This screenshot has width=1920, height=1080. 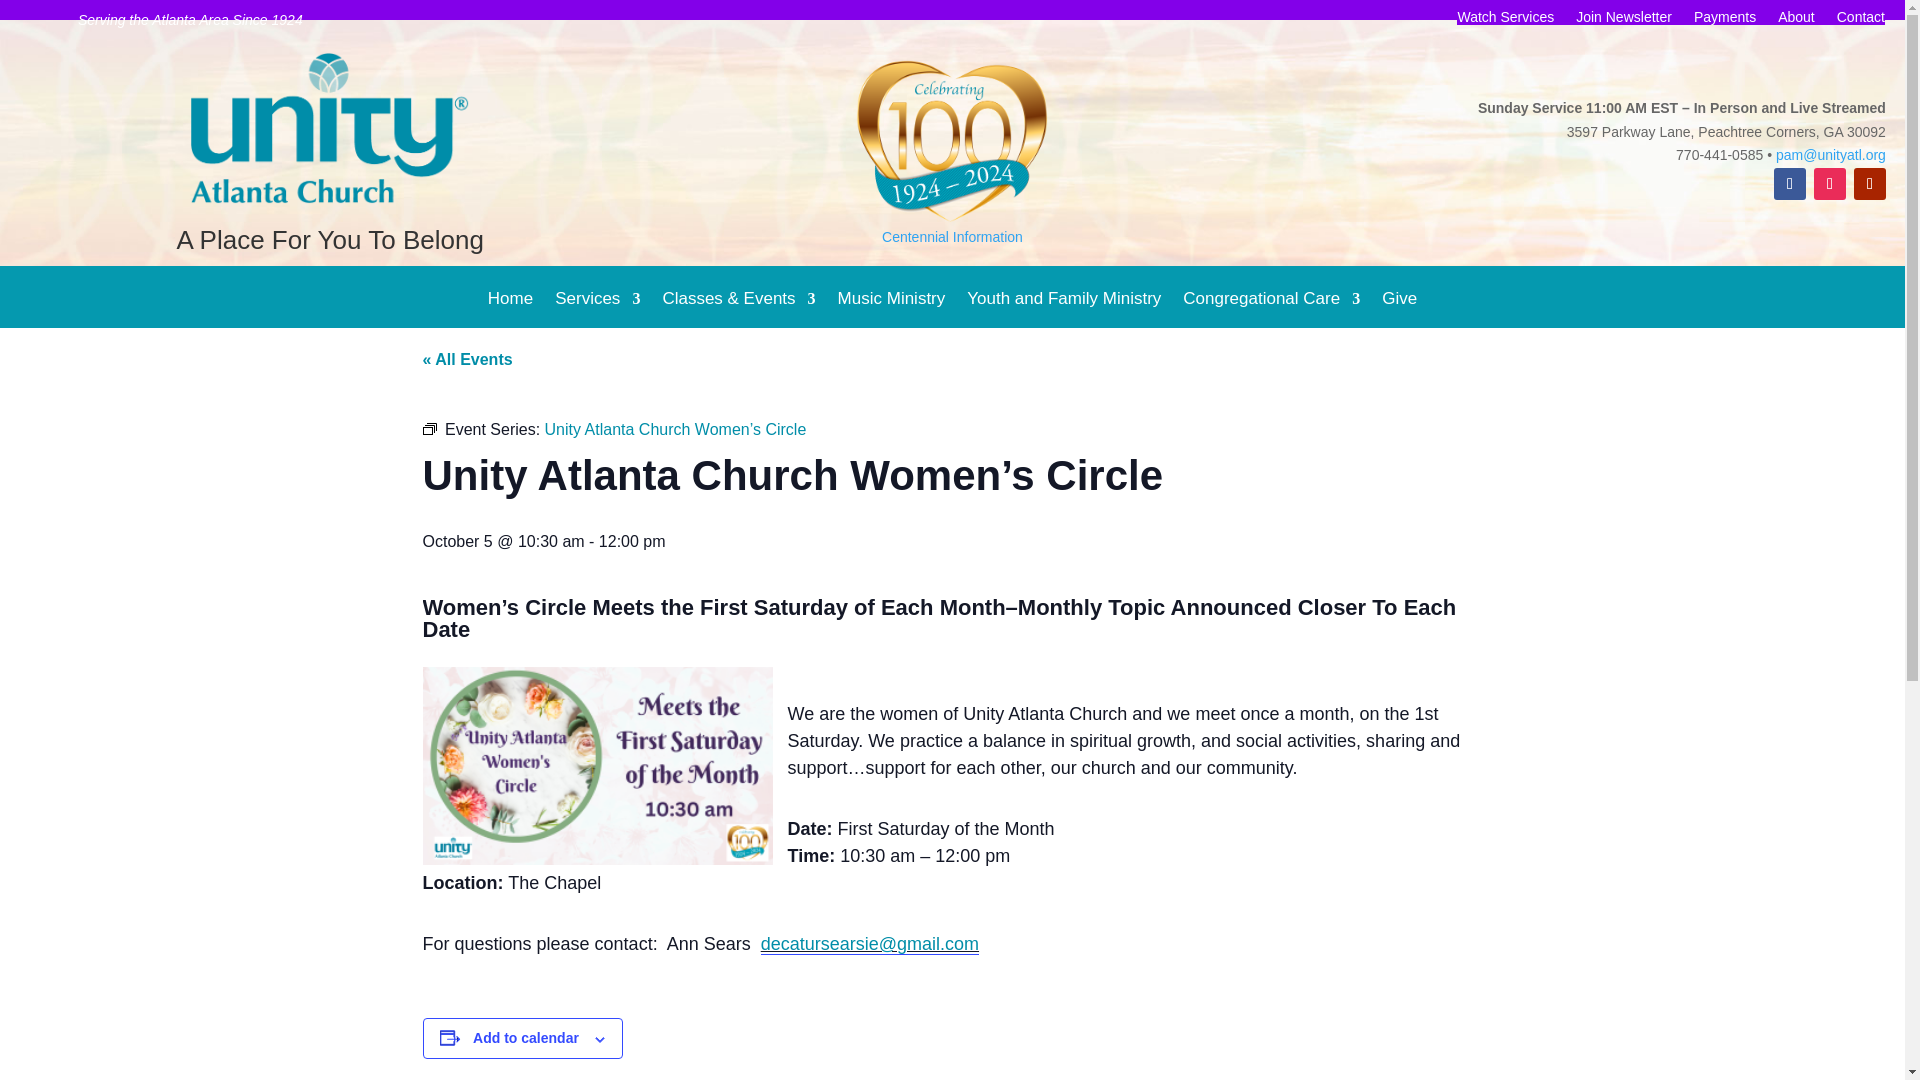 What do you see at coordinates (1064, 314) in the screenshot?
I see `Youth and Family Ministry` at bounding box center [1064, 314].